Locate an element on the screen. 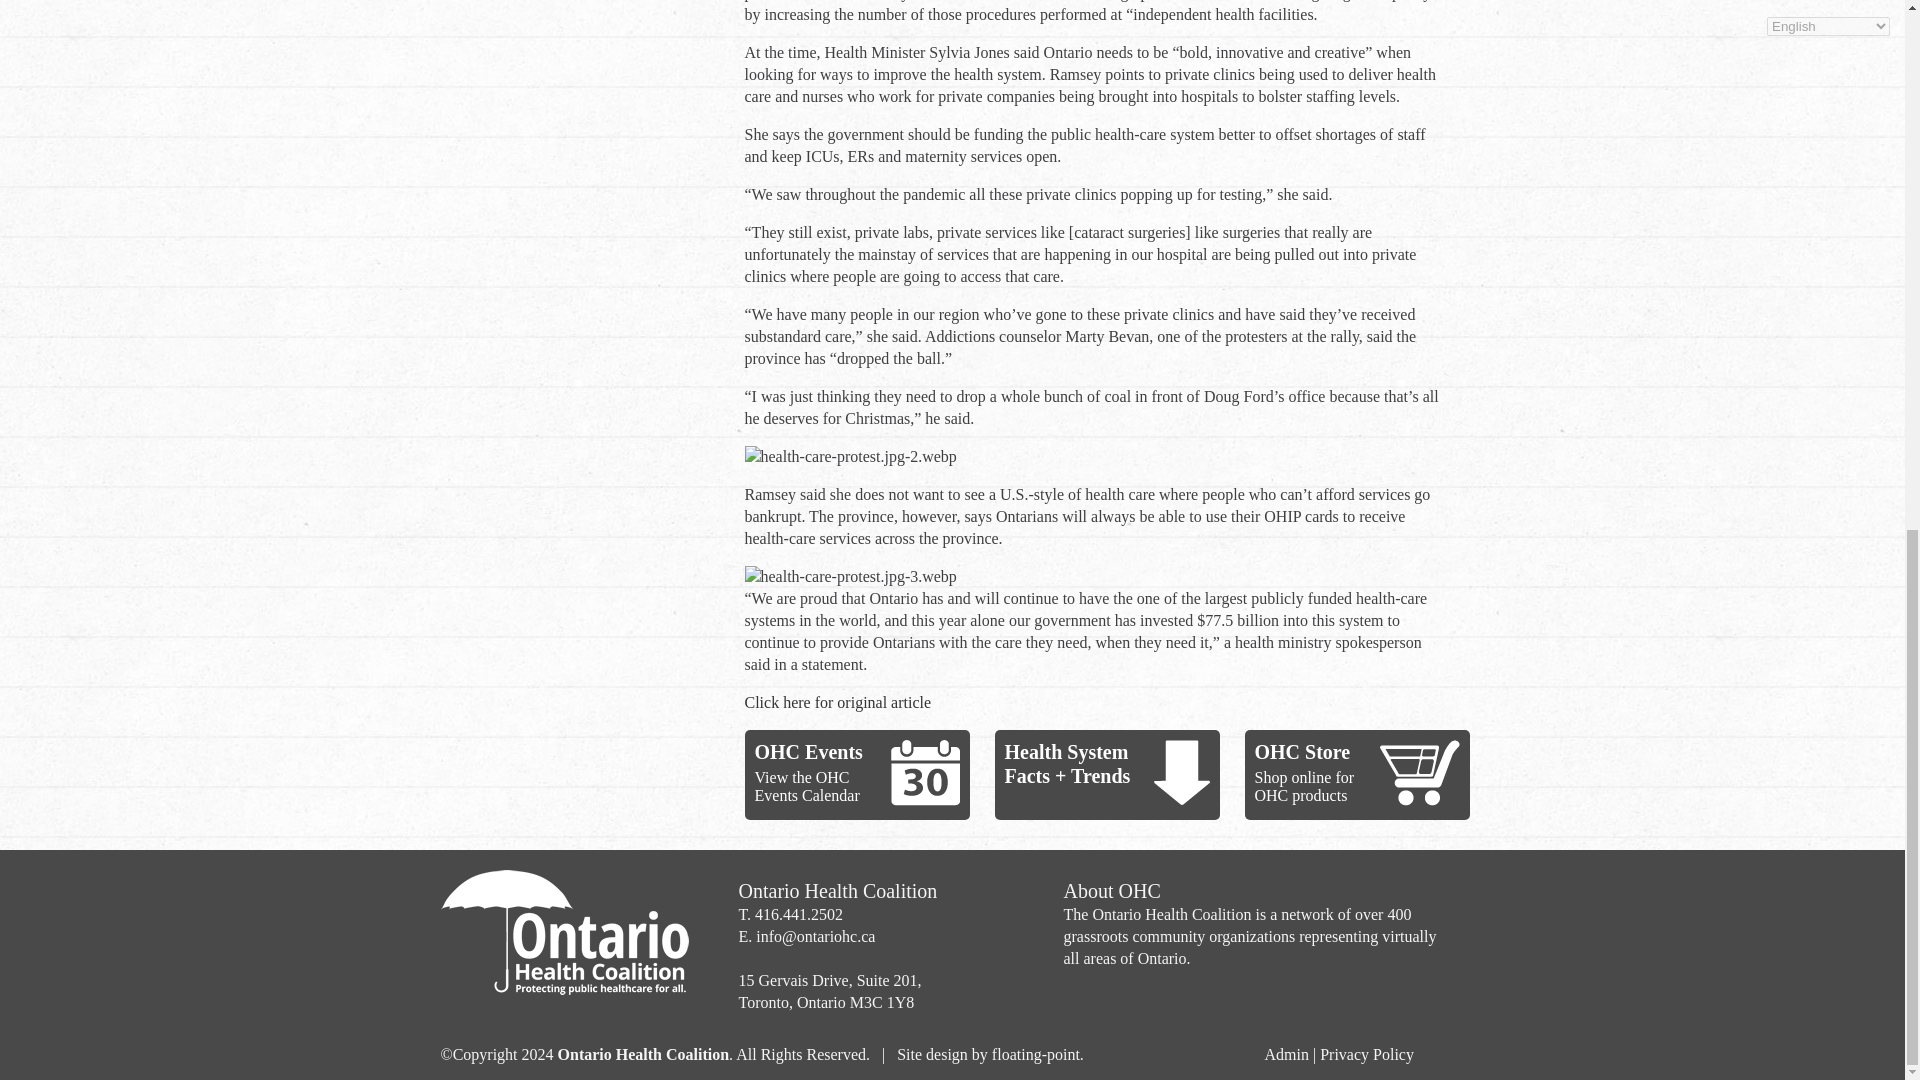 The height and width of the screenshot is (1080, 1920). Privacy Policy is located at coordinates (1366, 1054).